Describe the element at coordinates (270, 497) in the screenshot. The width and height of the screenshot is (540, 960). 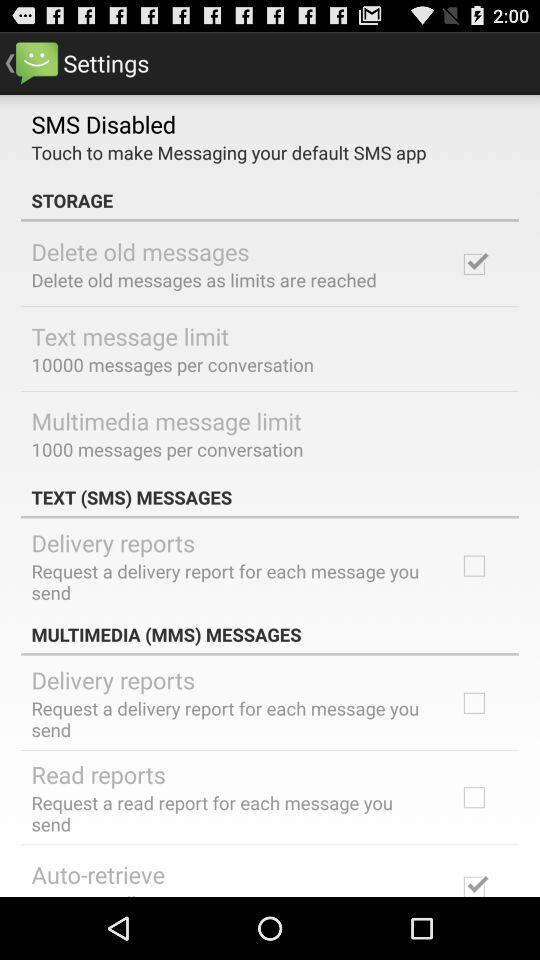
I see `press the app above delivery reports` at that location.